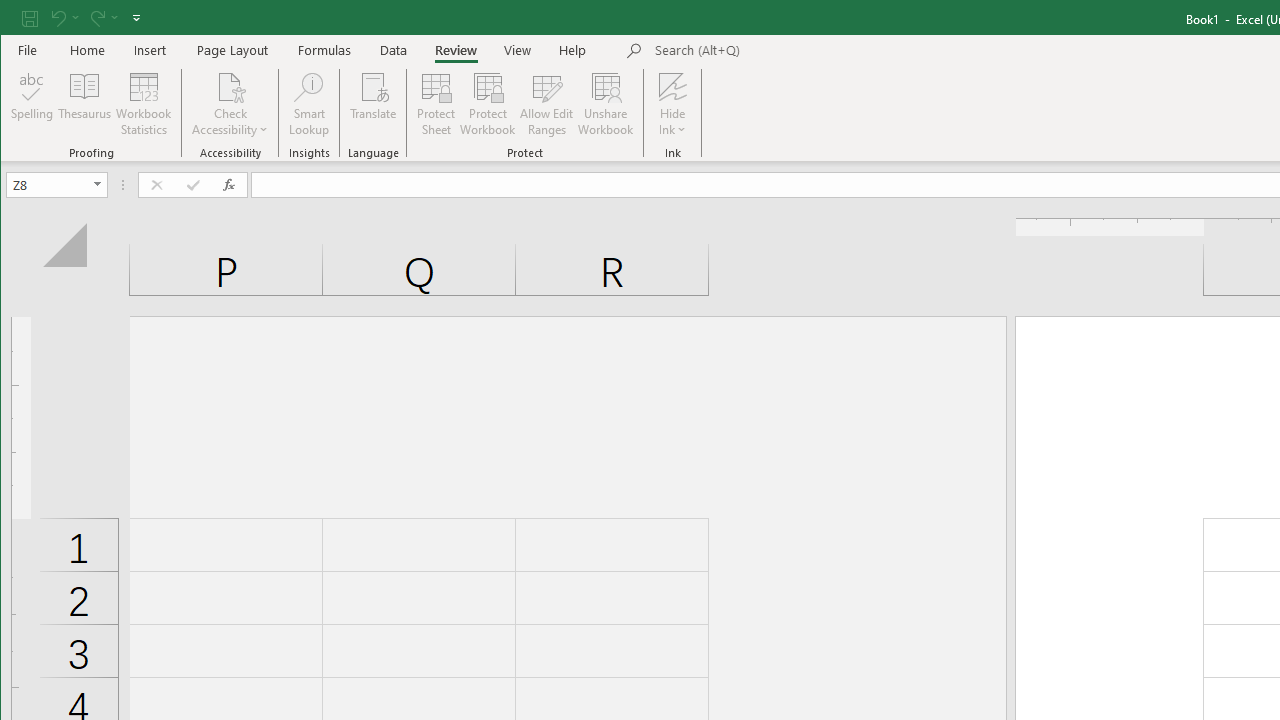  Describe the element at coordinates (84, 104) in the screenshot. I see `Thesaurus...` at that location.